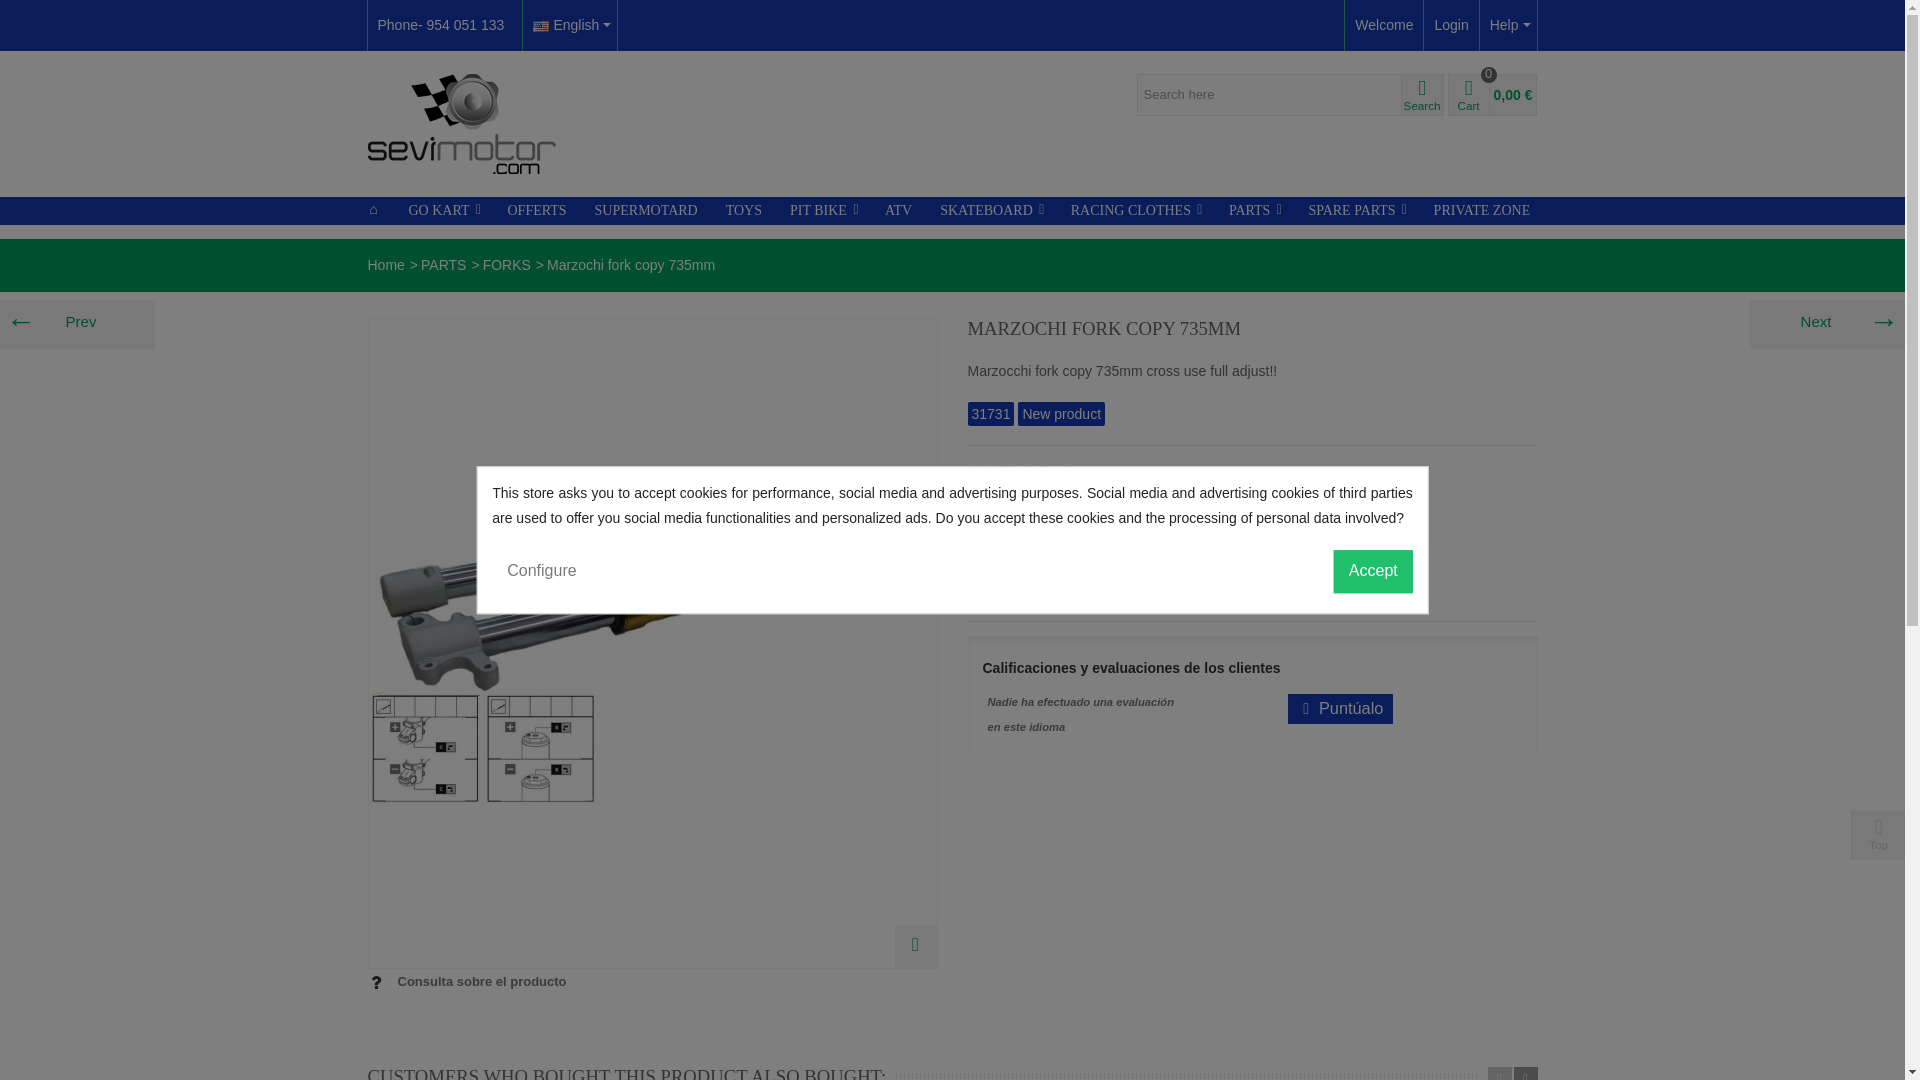  I want to click on View my shopping cart, so click(1492, 94).